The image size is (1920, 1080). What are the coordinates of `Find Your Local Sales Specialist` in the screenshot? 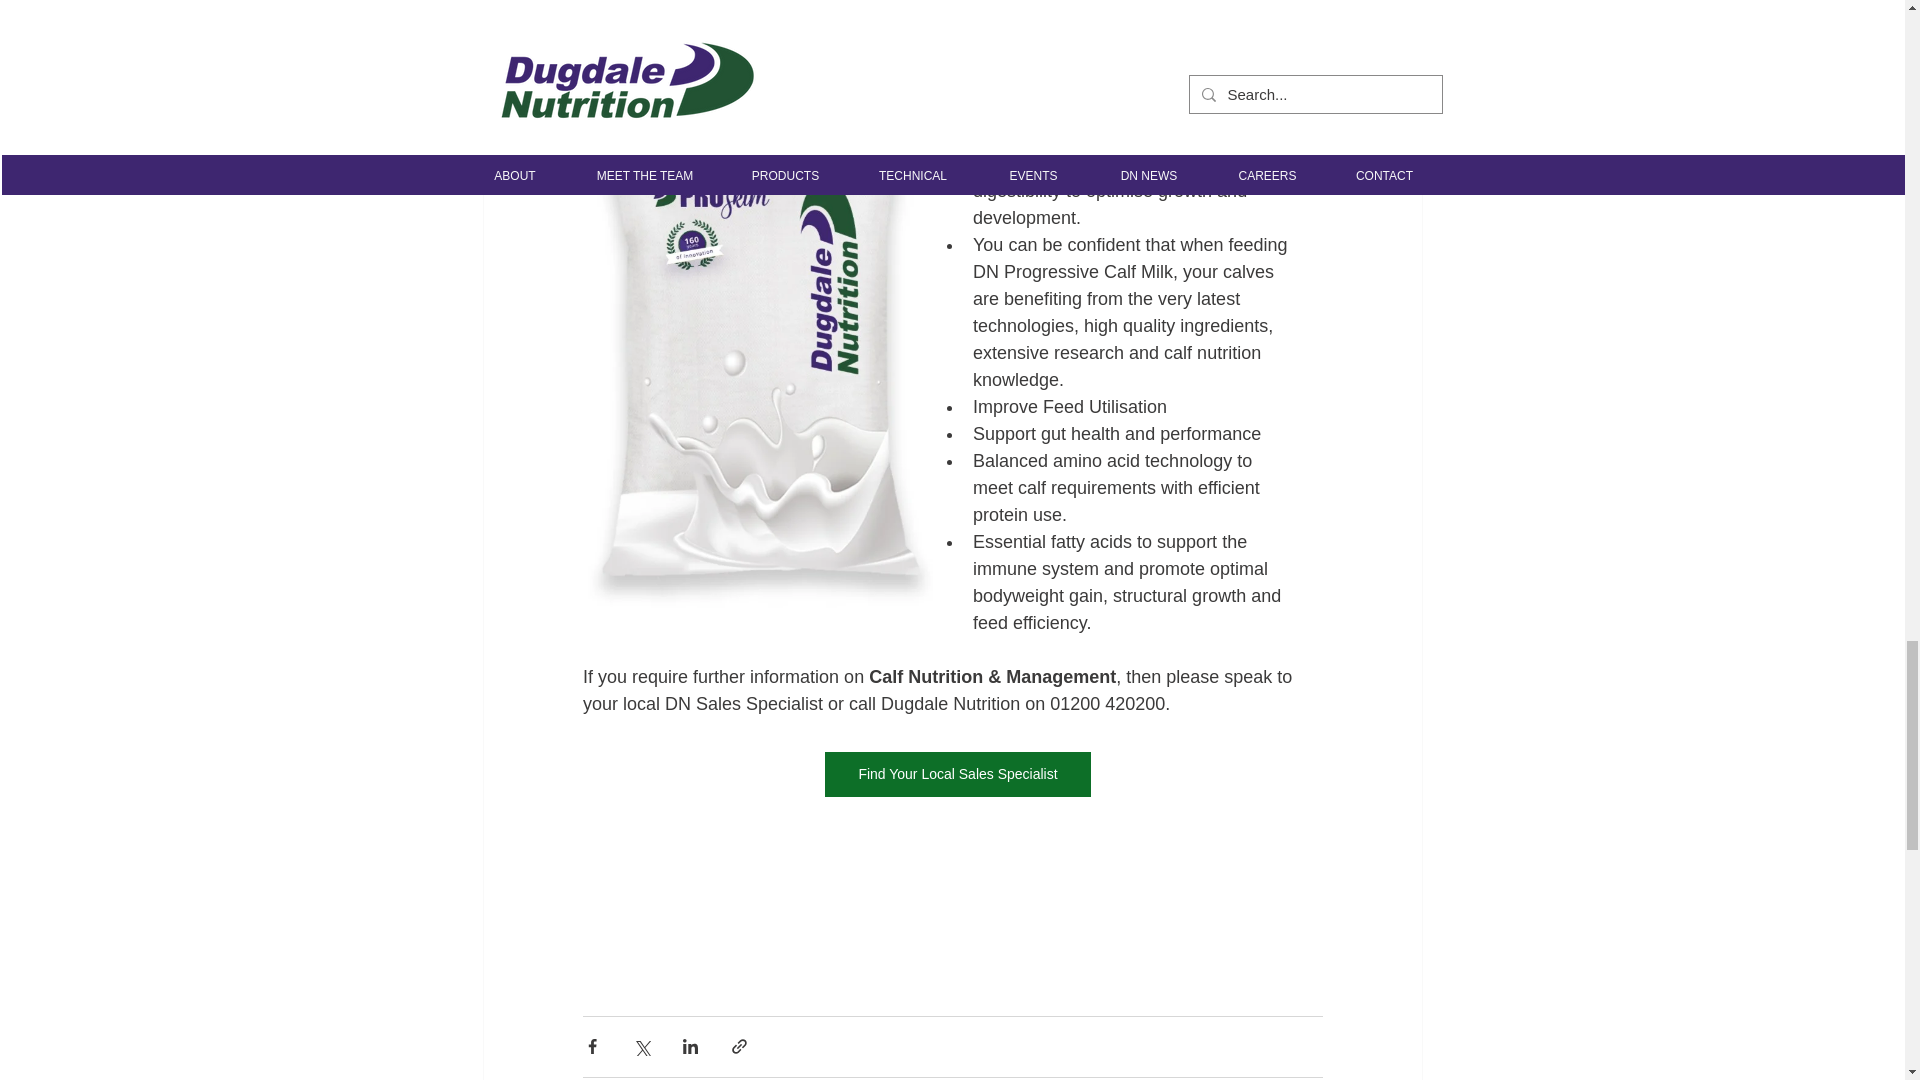 It's located at (956, 774).